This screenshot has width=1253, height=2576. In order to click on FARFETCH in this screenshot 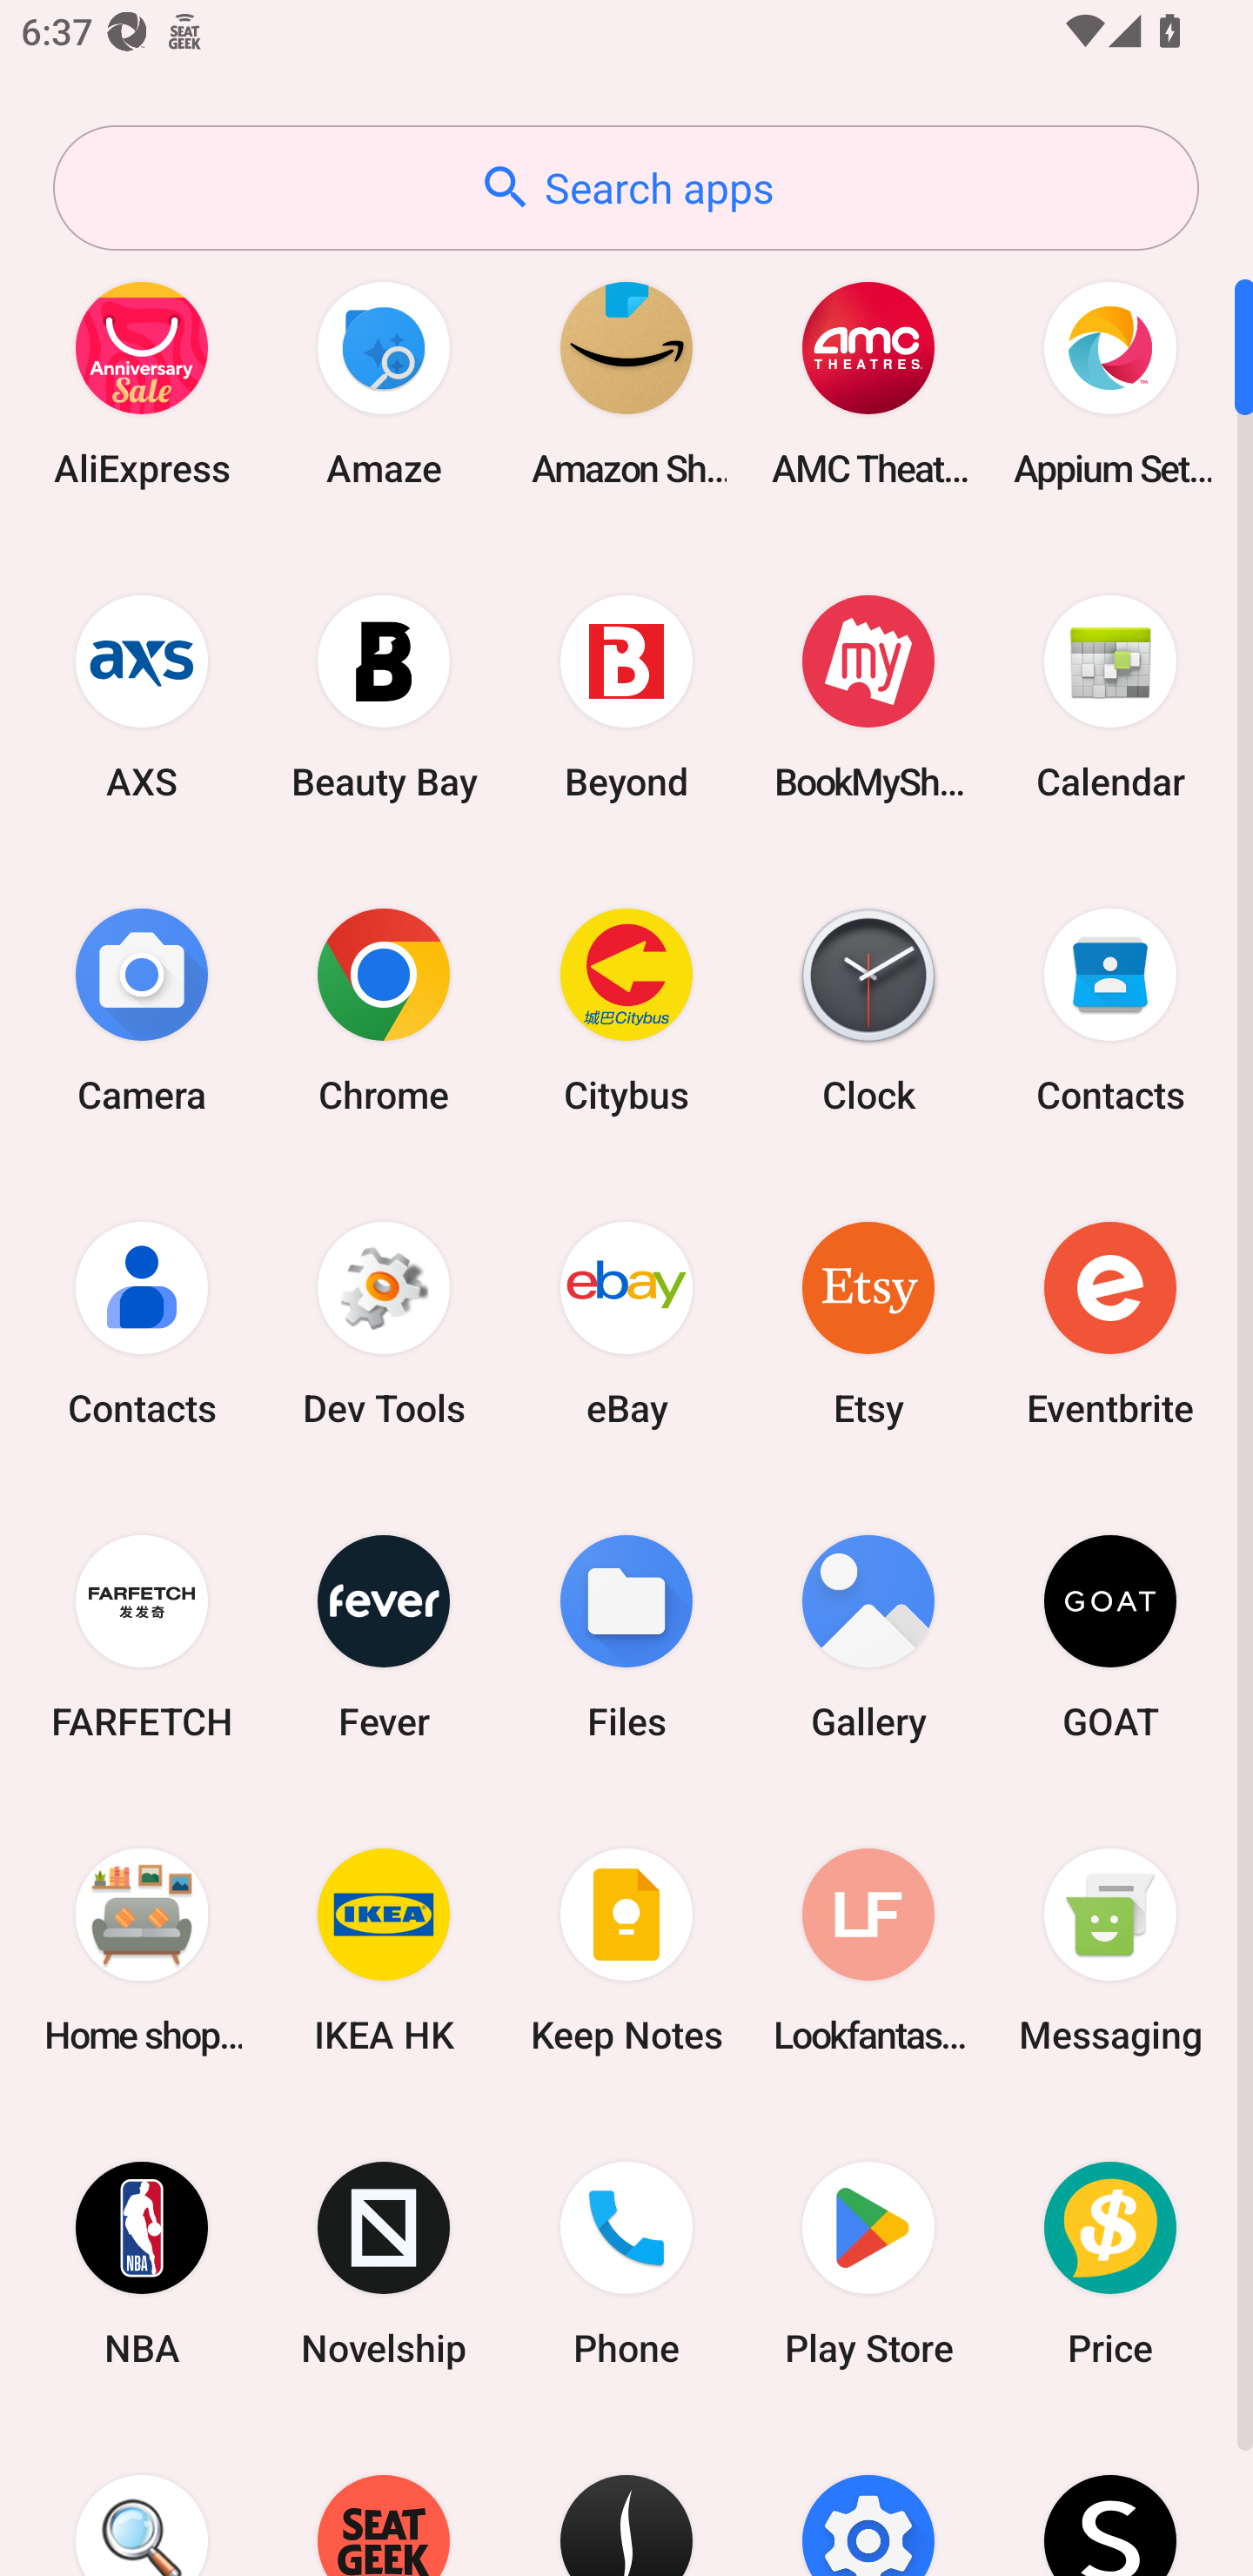, I will do `click(142, 1636)`.